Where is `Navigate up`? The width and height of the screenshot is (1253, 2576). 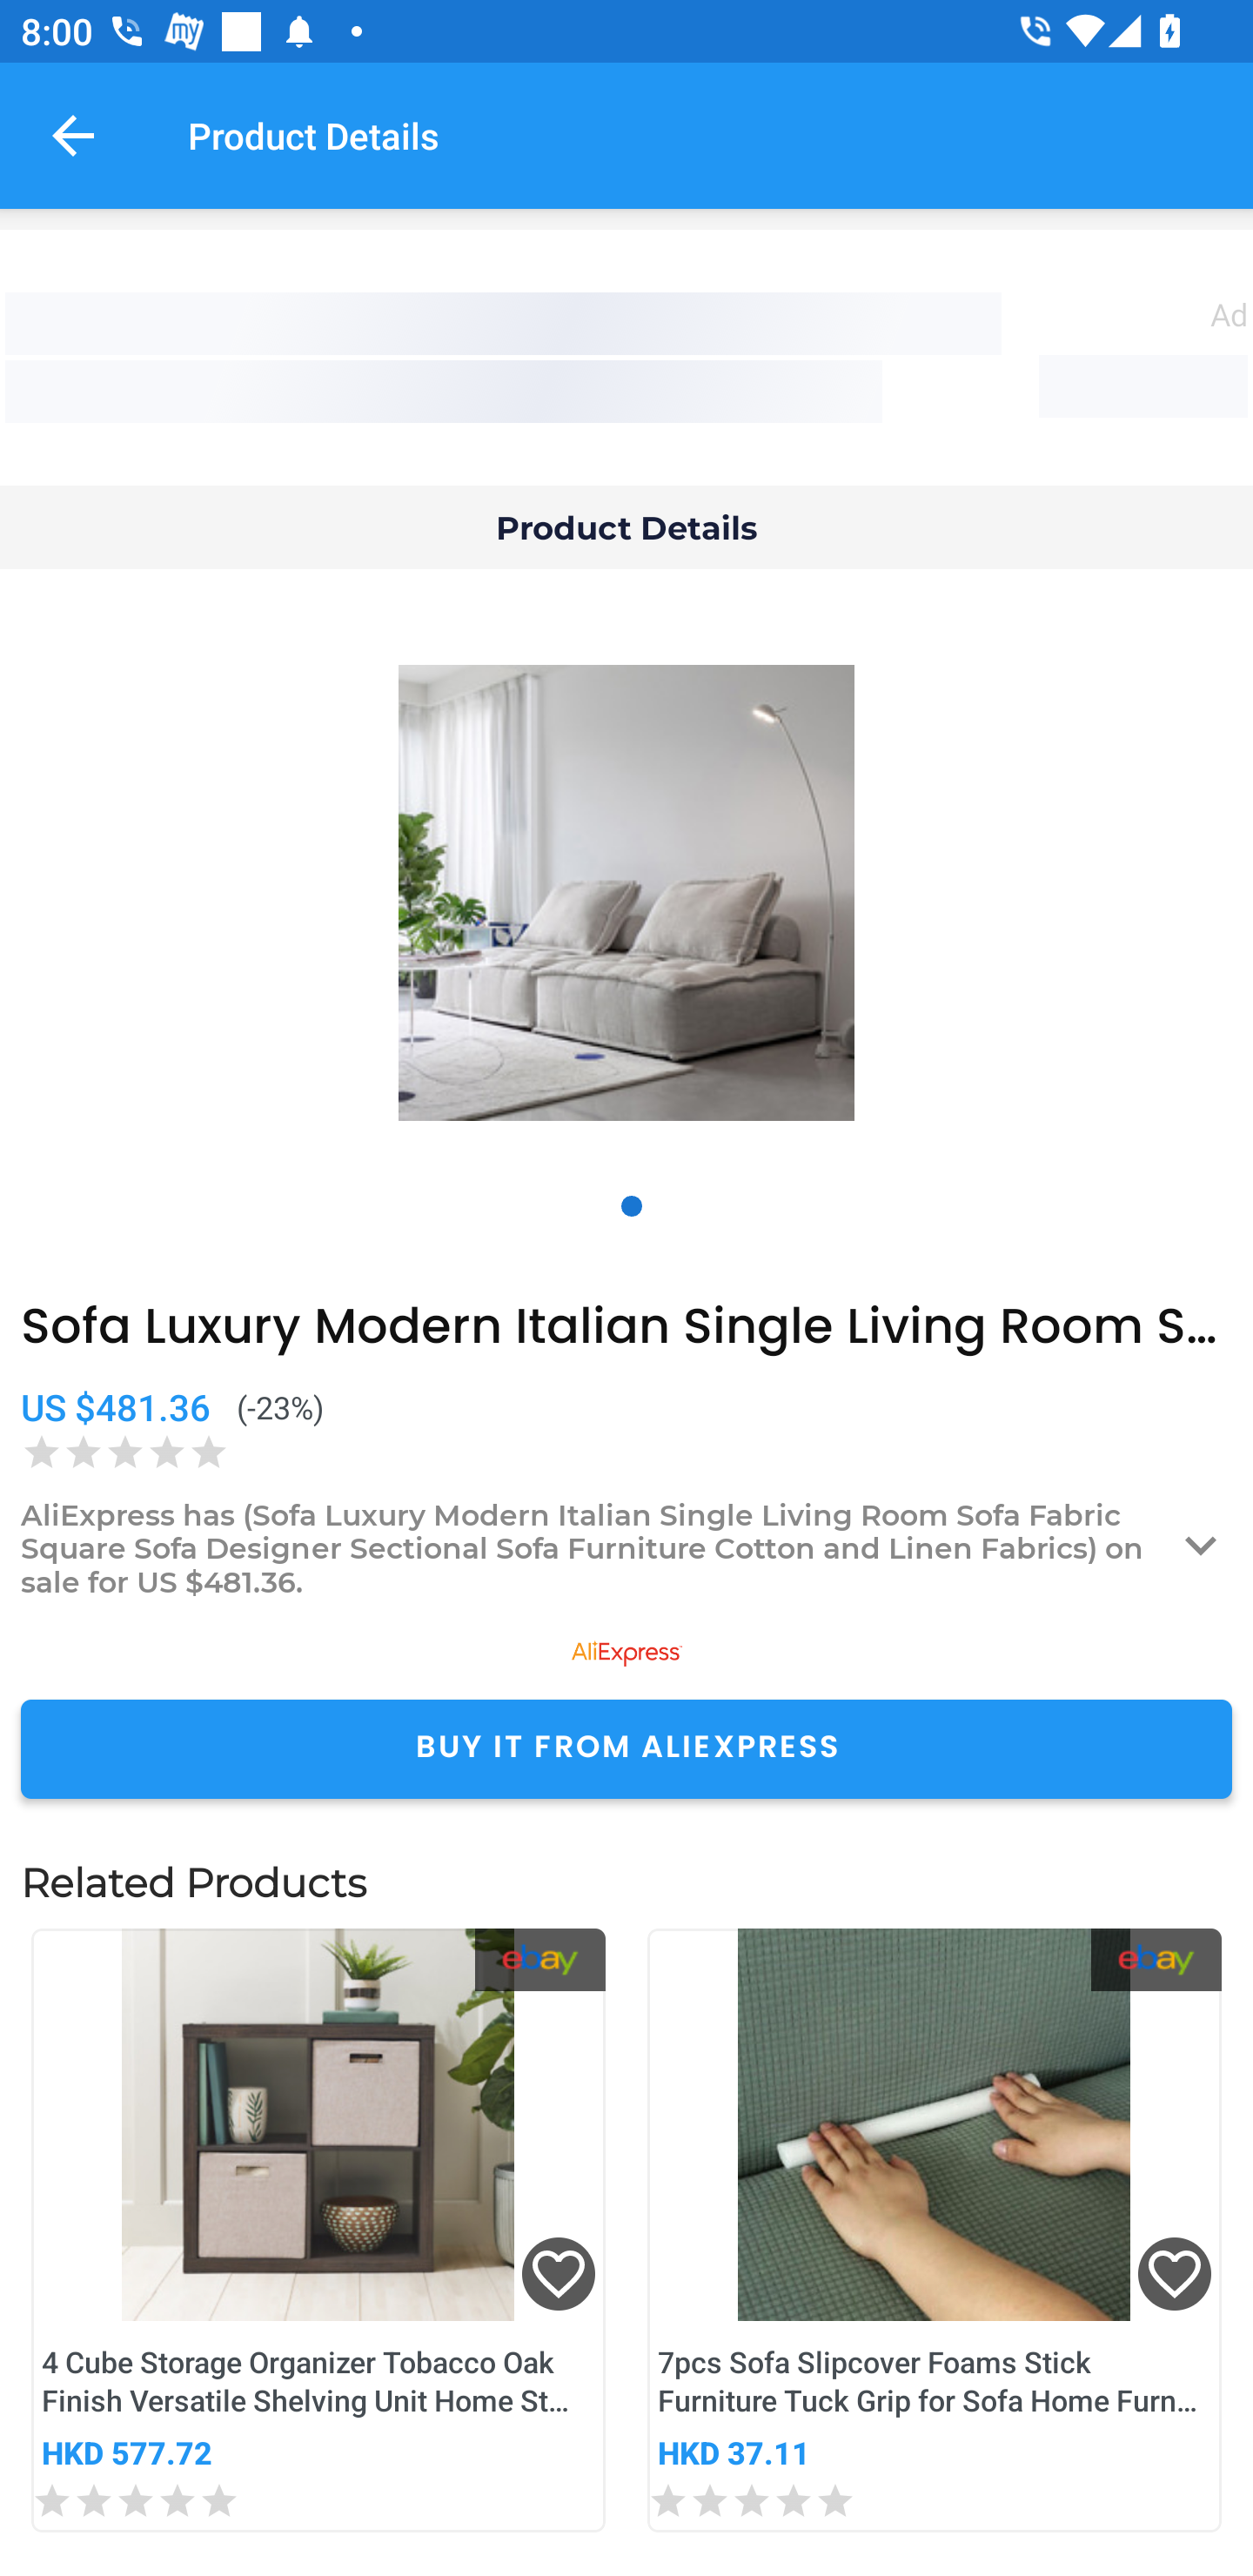 Navigate up is located at coordinates (73, 135).